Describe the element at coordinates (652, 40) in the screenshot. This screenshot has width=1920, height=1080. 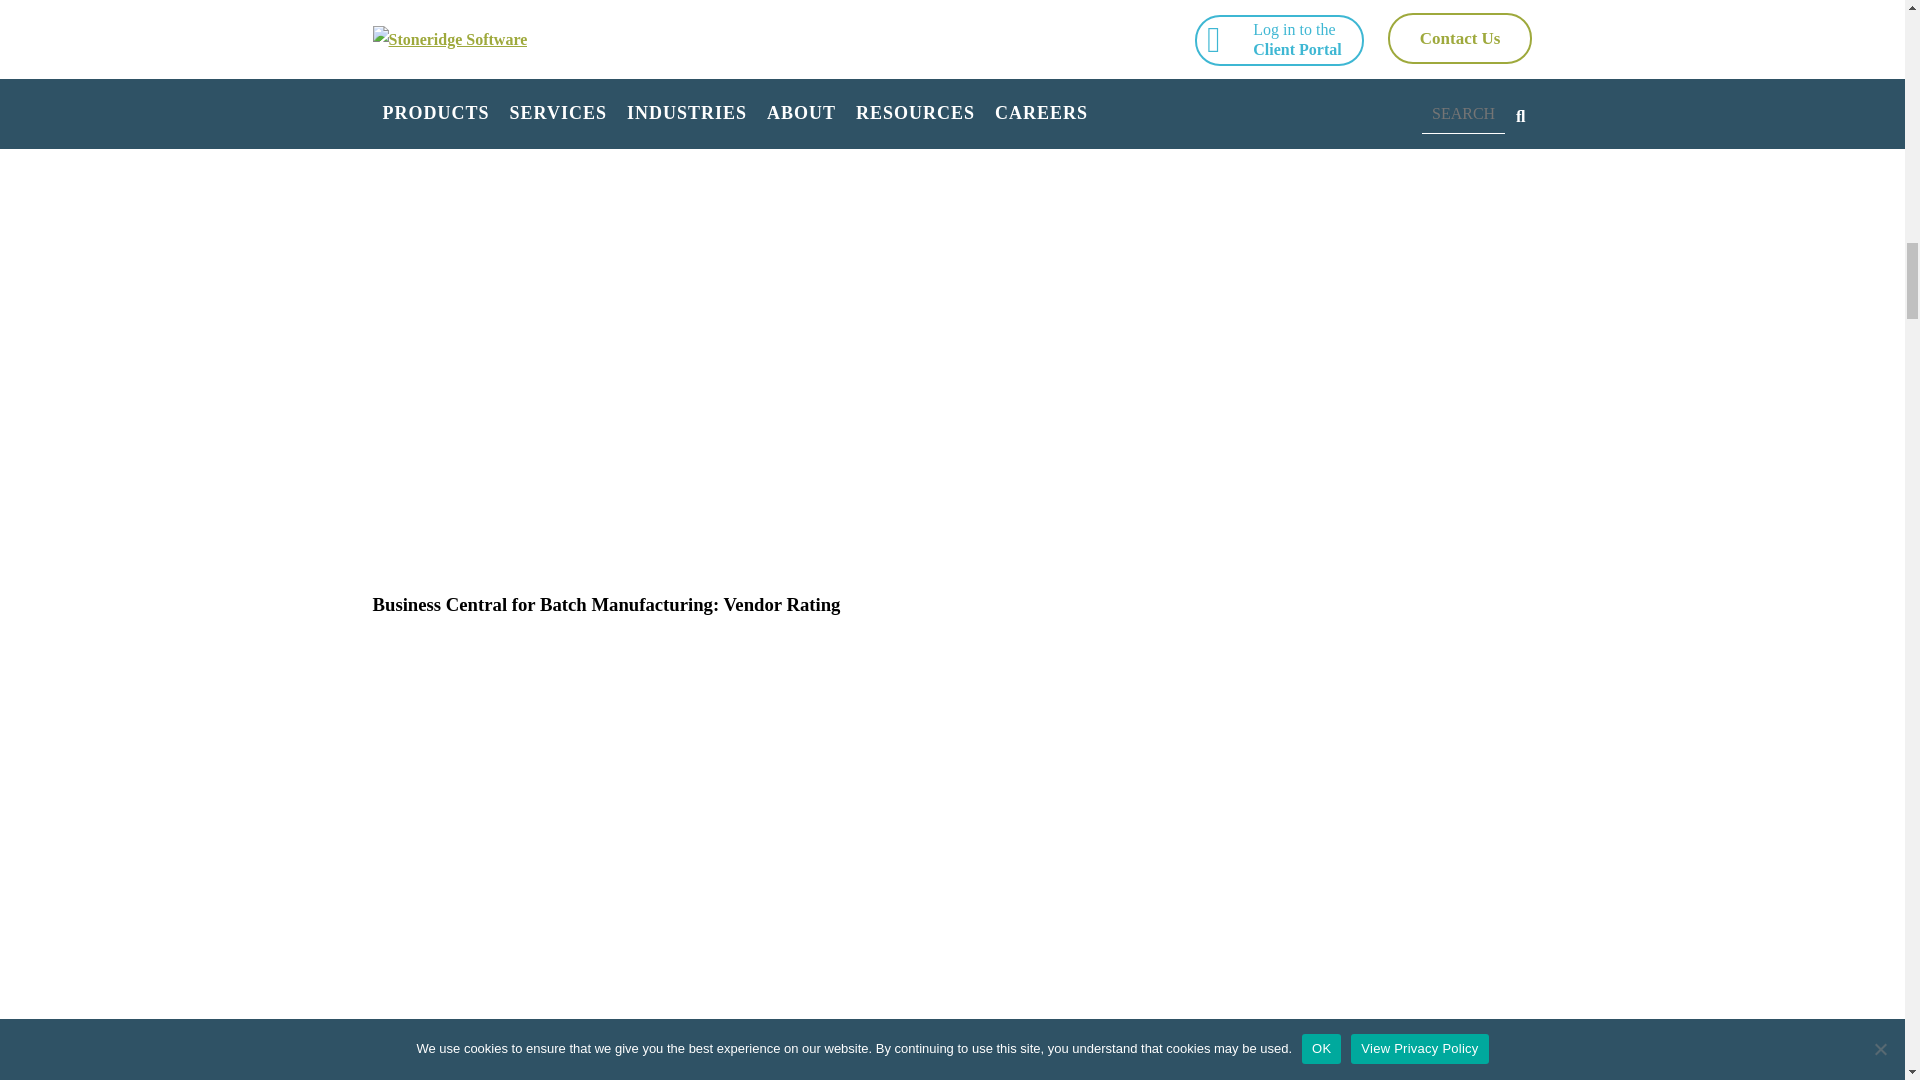
I see `YouTube video player` at that location.